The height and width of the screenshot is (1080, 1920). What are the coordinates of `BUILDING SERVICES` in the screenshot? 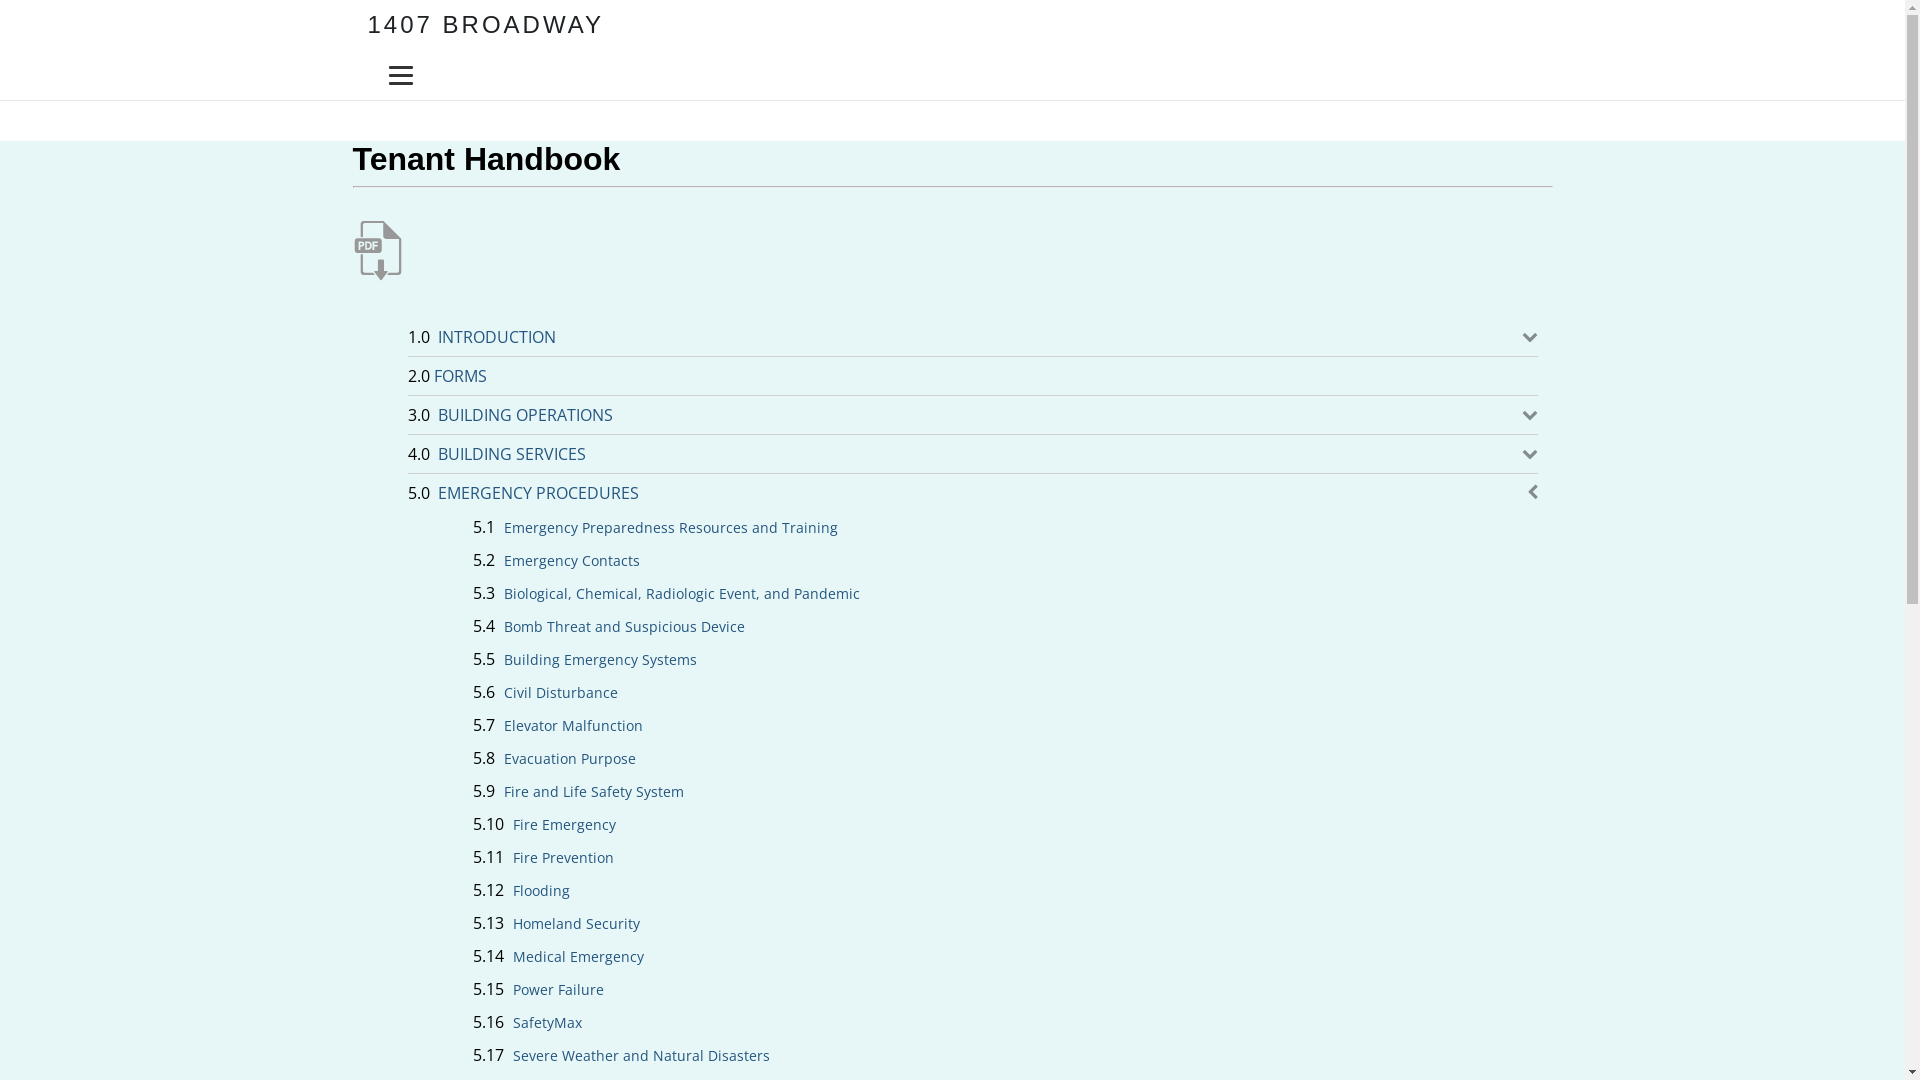 It's located at (518, 454).